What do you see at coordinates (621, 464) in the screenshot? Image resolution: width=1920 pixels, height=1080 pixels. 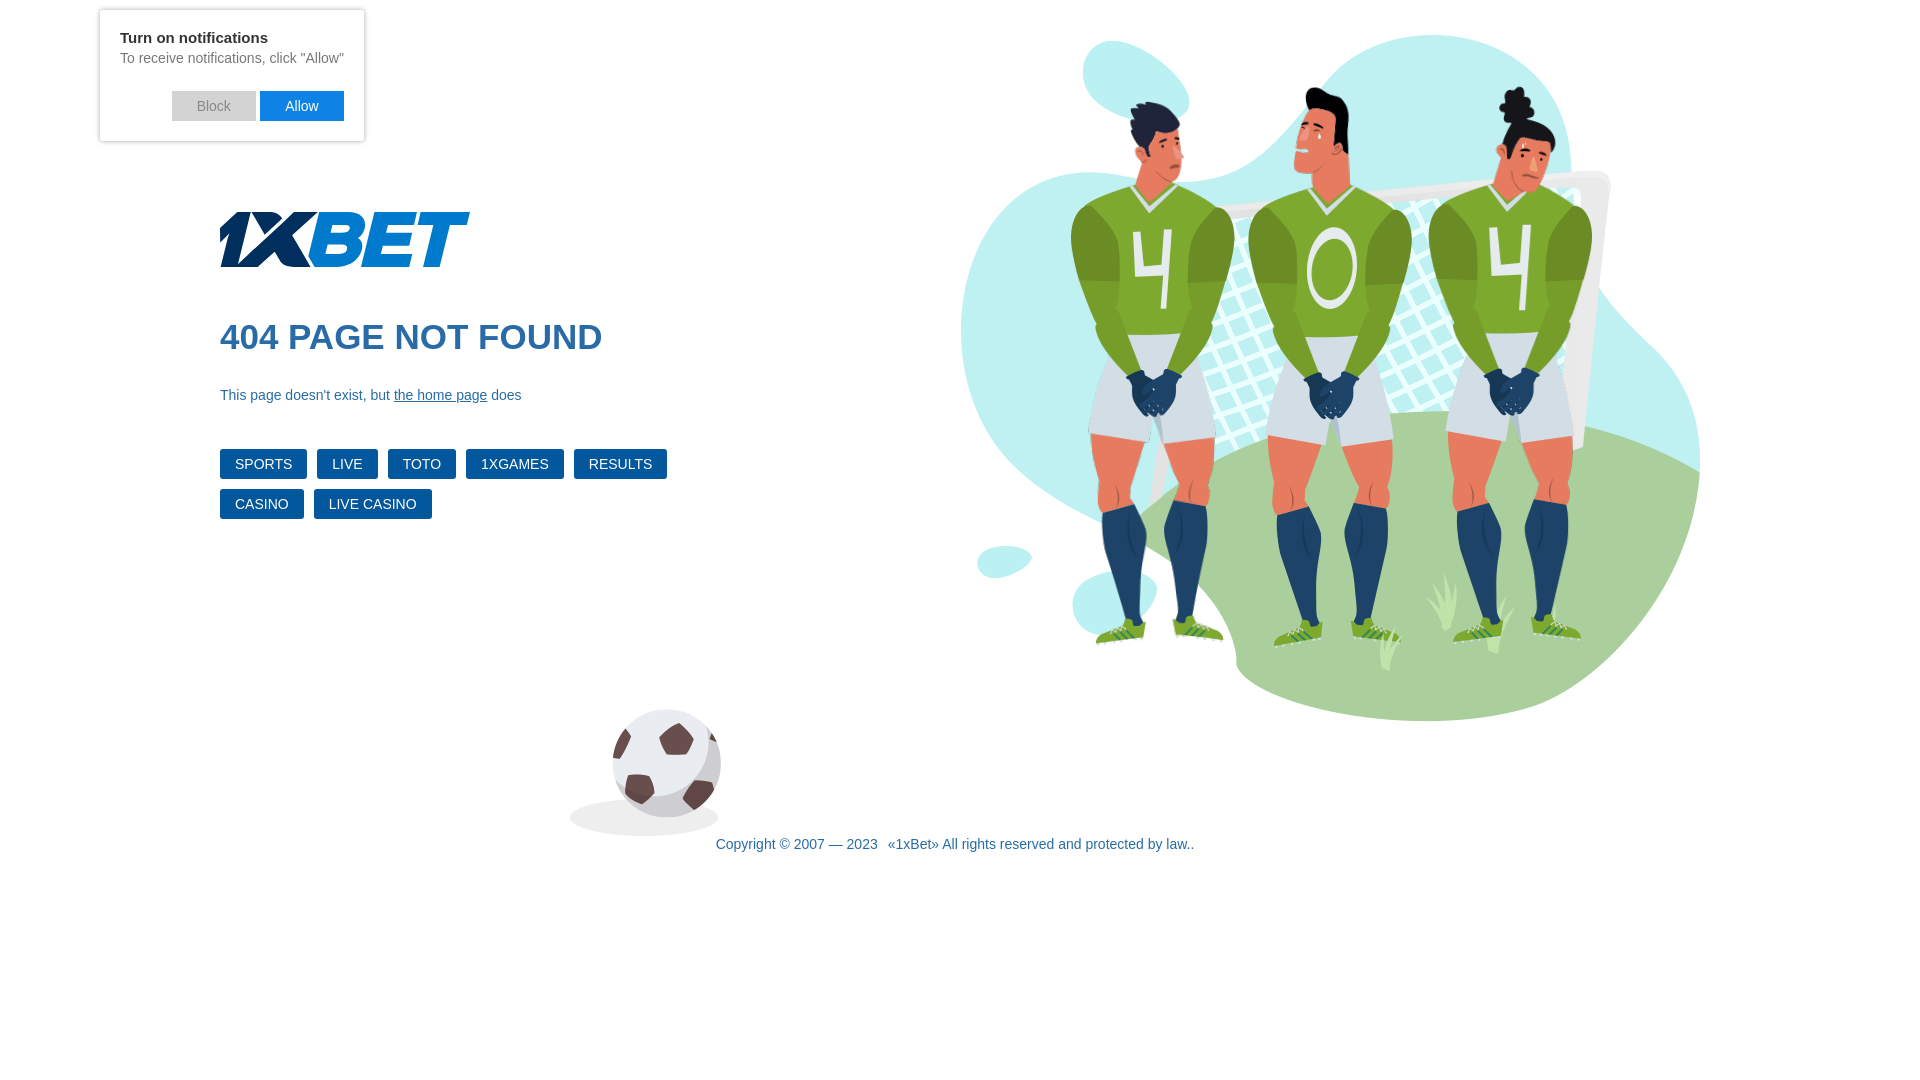 I see `RESULTS` at bounding box center [621, 464].